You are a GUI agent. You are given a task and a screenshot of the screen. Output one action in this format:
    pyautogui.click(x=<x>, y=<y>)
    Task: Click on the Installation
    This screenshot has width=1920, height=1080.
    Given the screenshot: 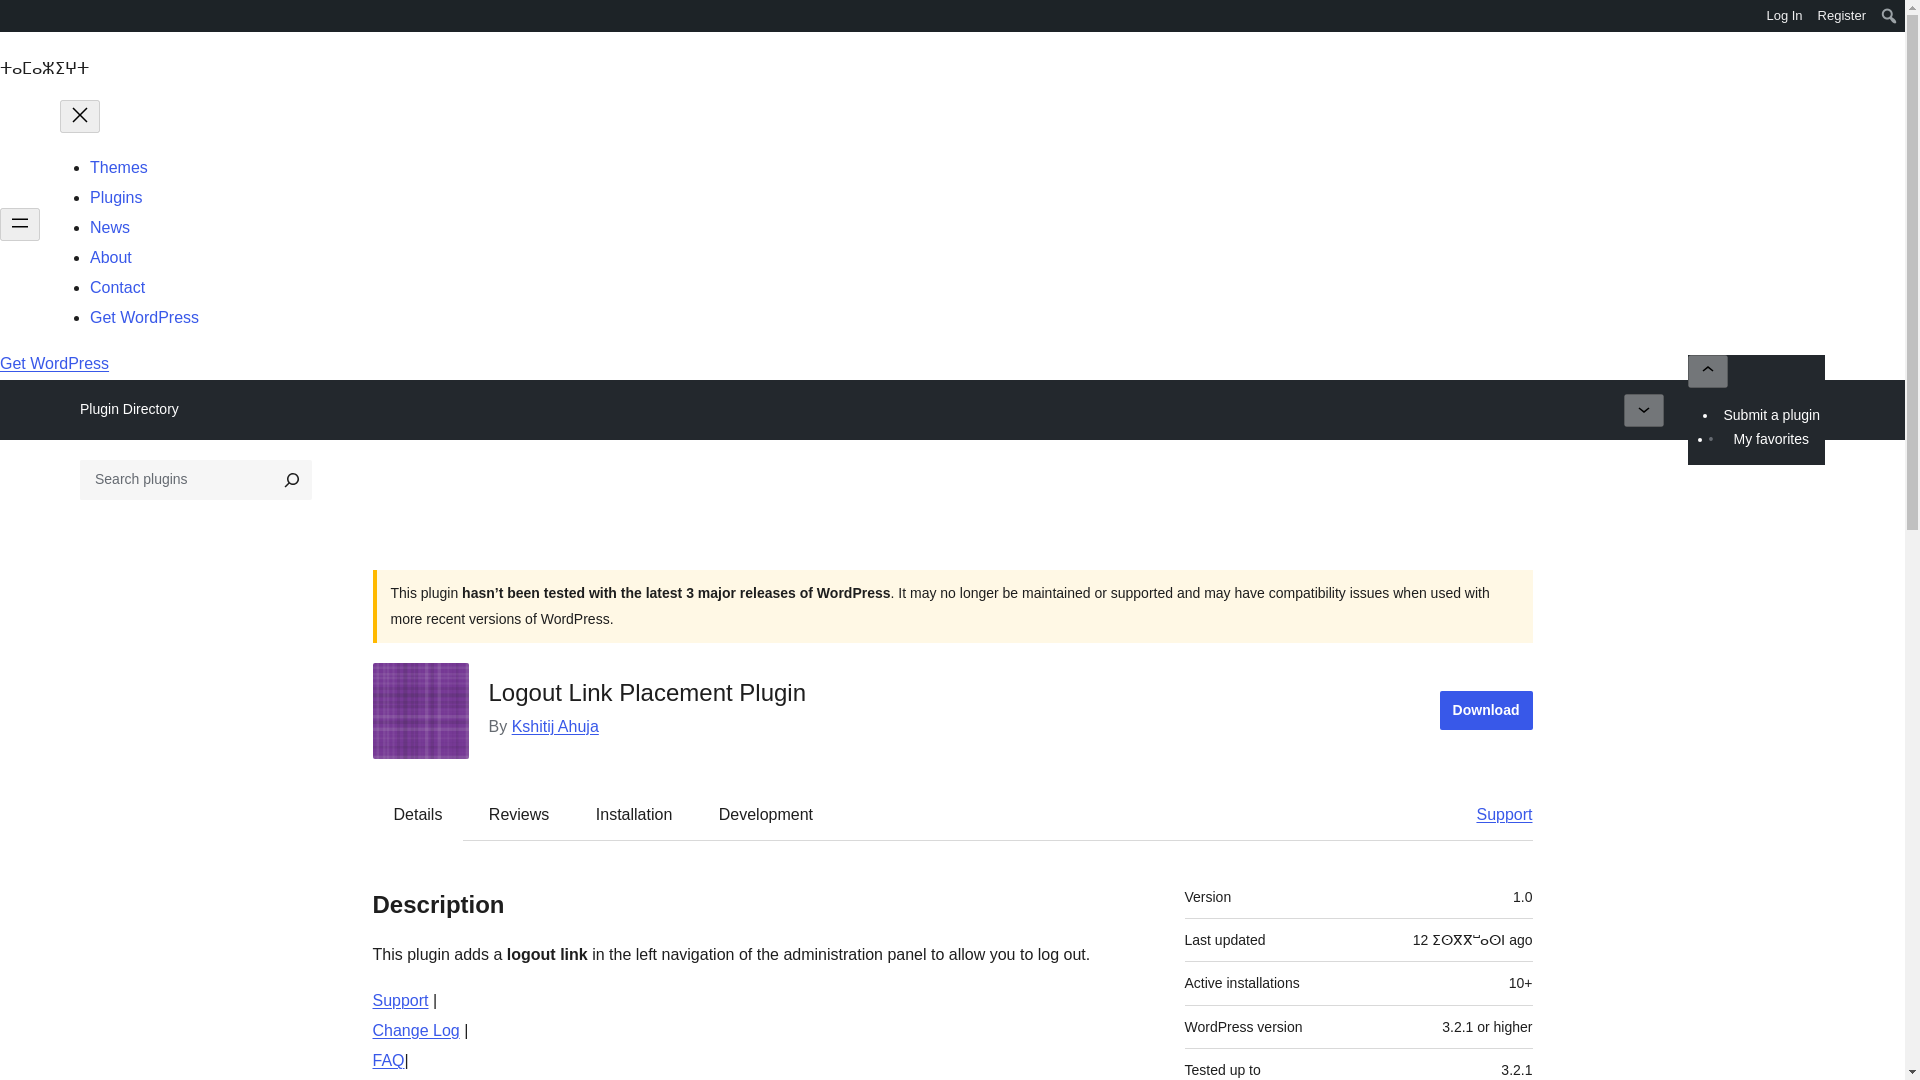 What is the action you would take?
    pyautogui.click(x=634, y=814)
    